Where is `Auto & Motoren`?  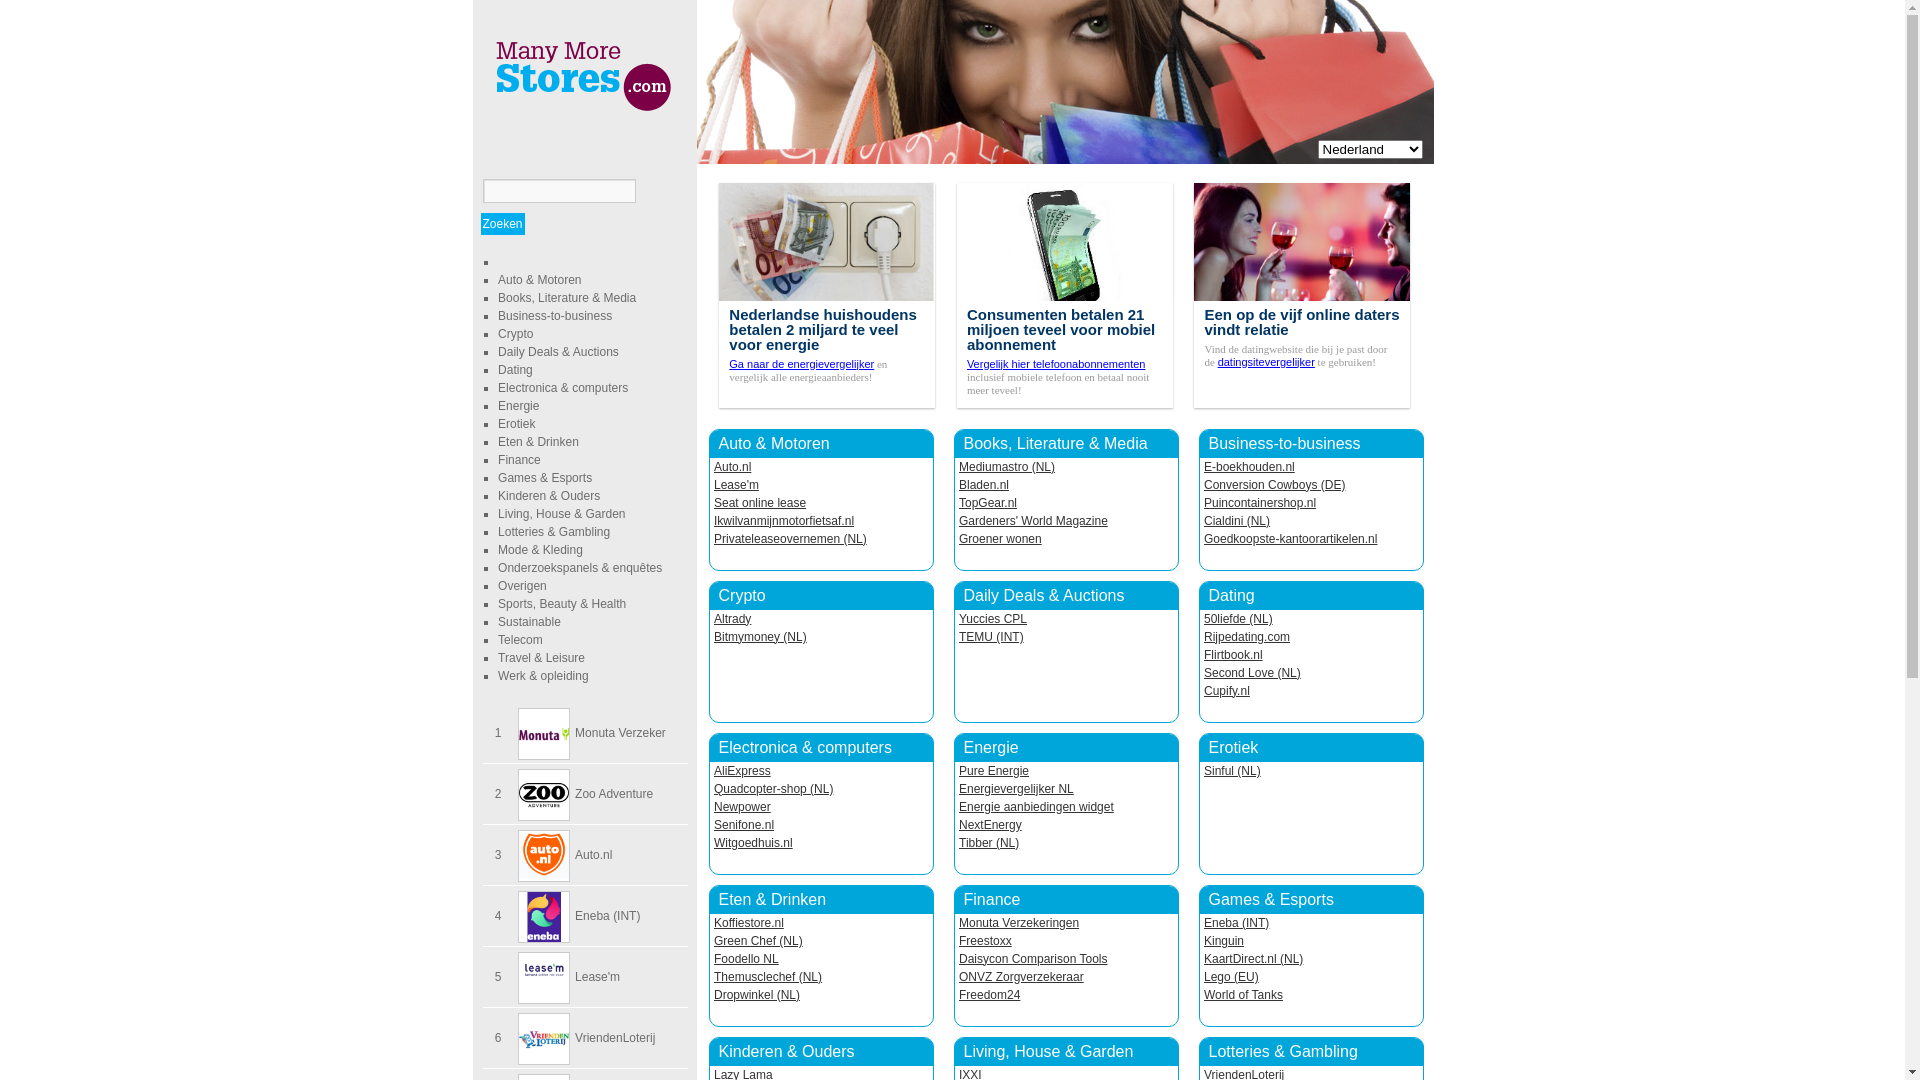 Auto & Motoren is located at coordinates (540, 280).